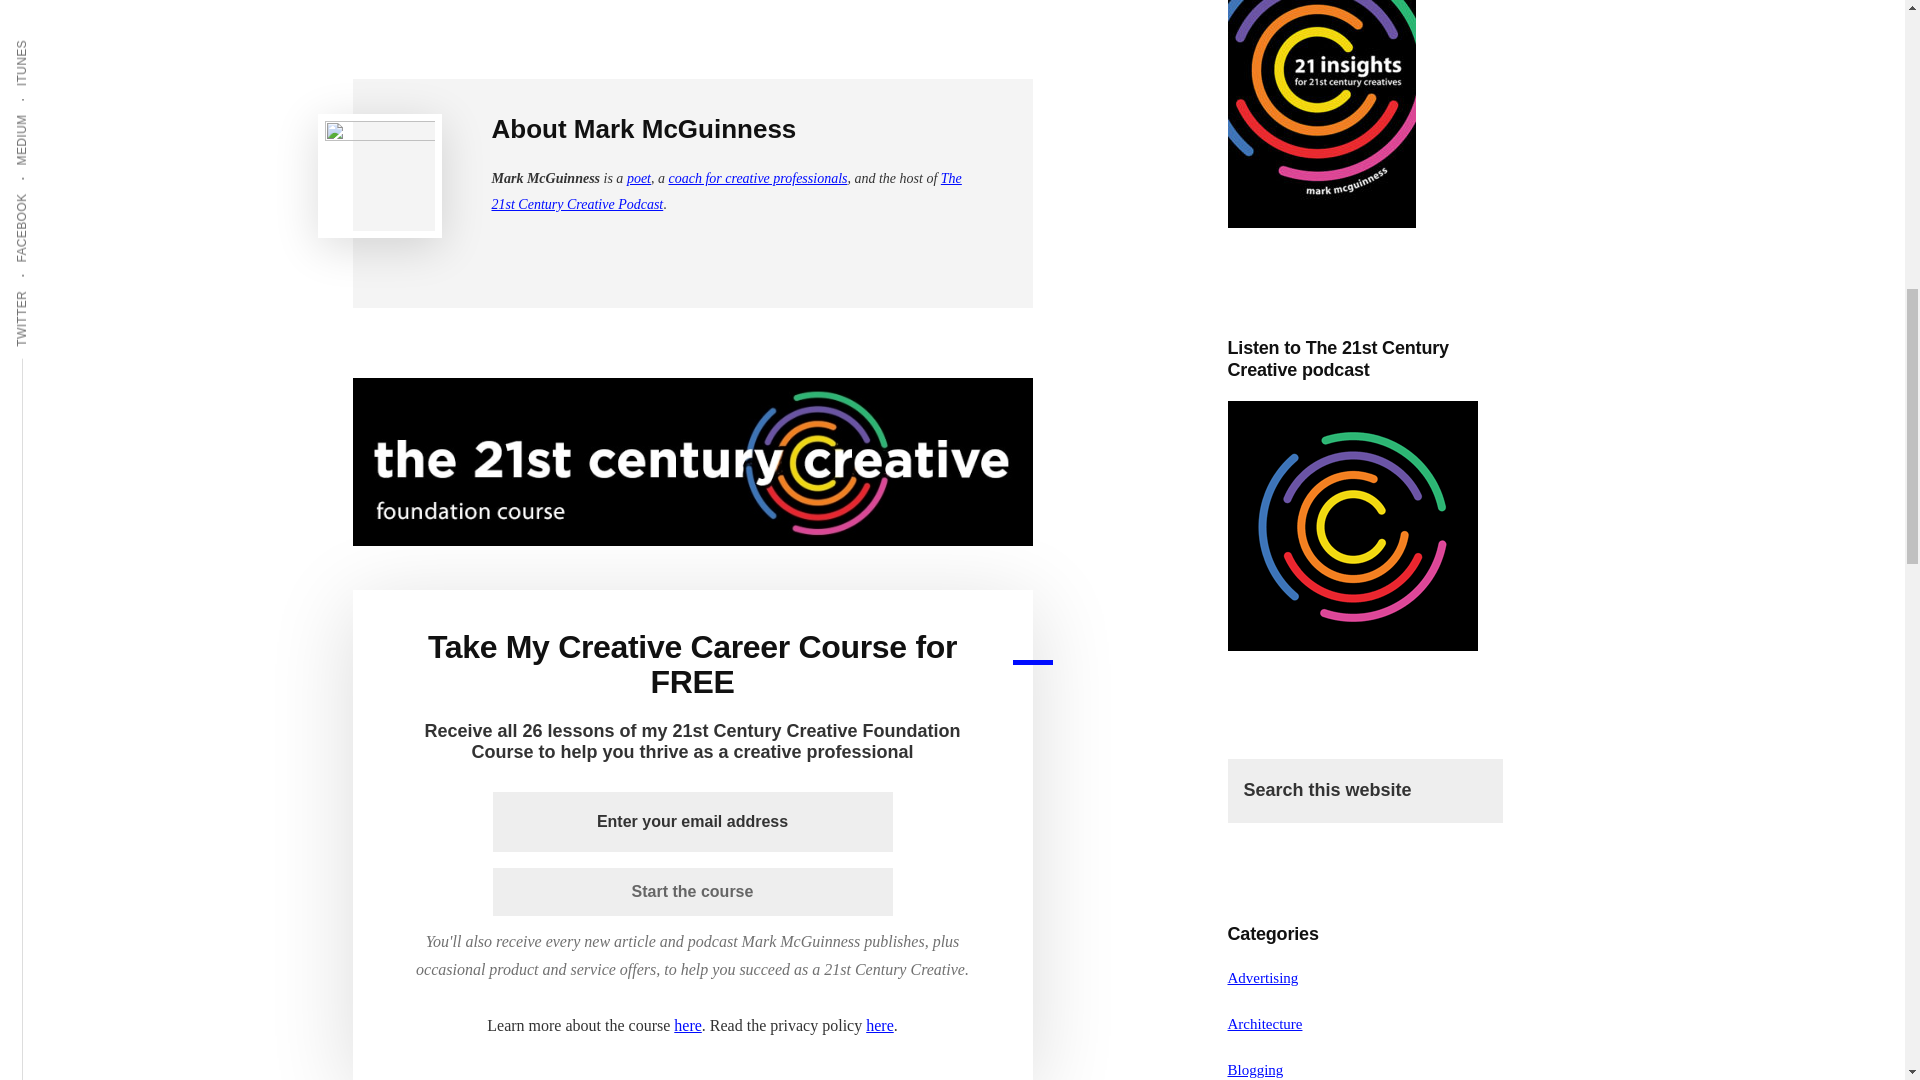  I want to click on coach for creative professionals, so click(757, 178).